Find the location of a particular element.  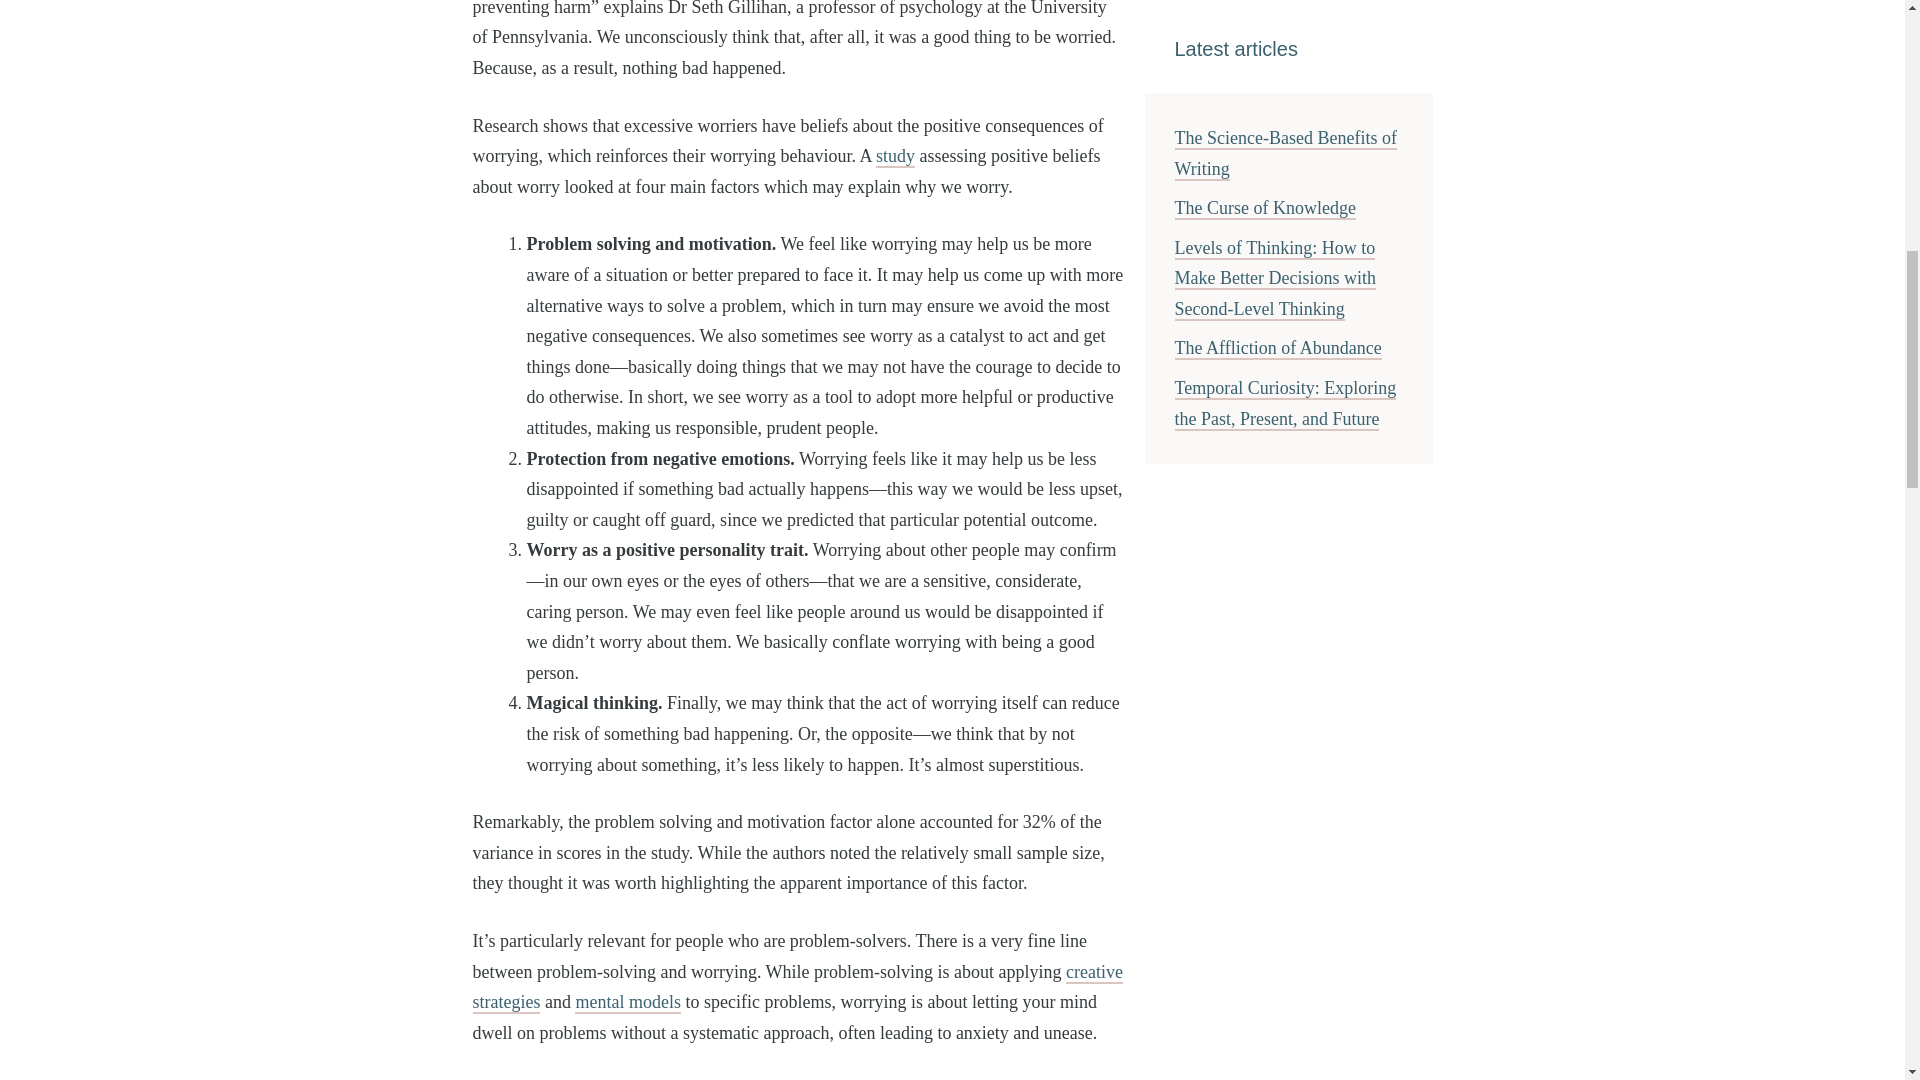

study is located at coordinates (895, 156).